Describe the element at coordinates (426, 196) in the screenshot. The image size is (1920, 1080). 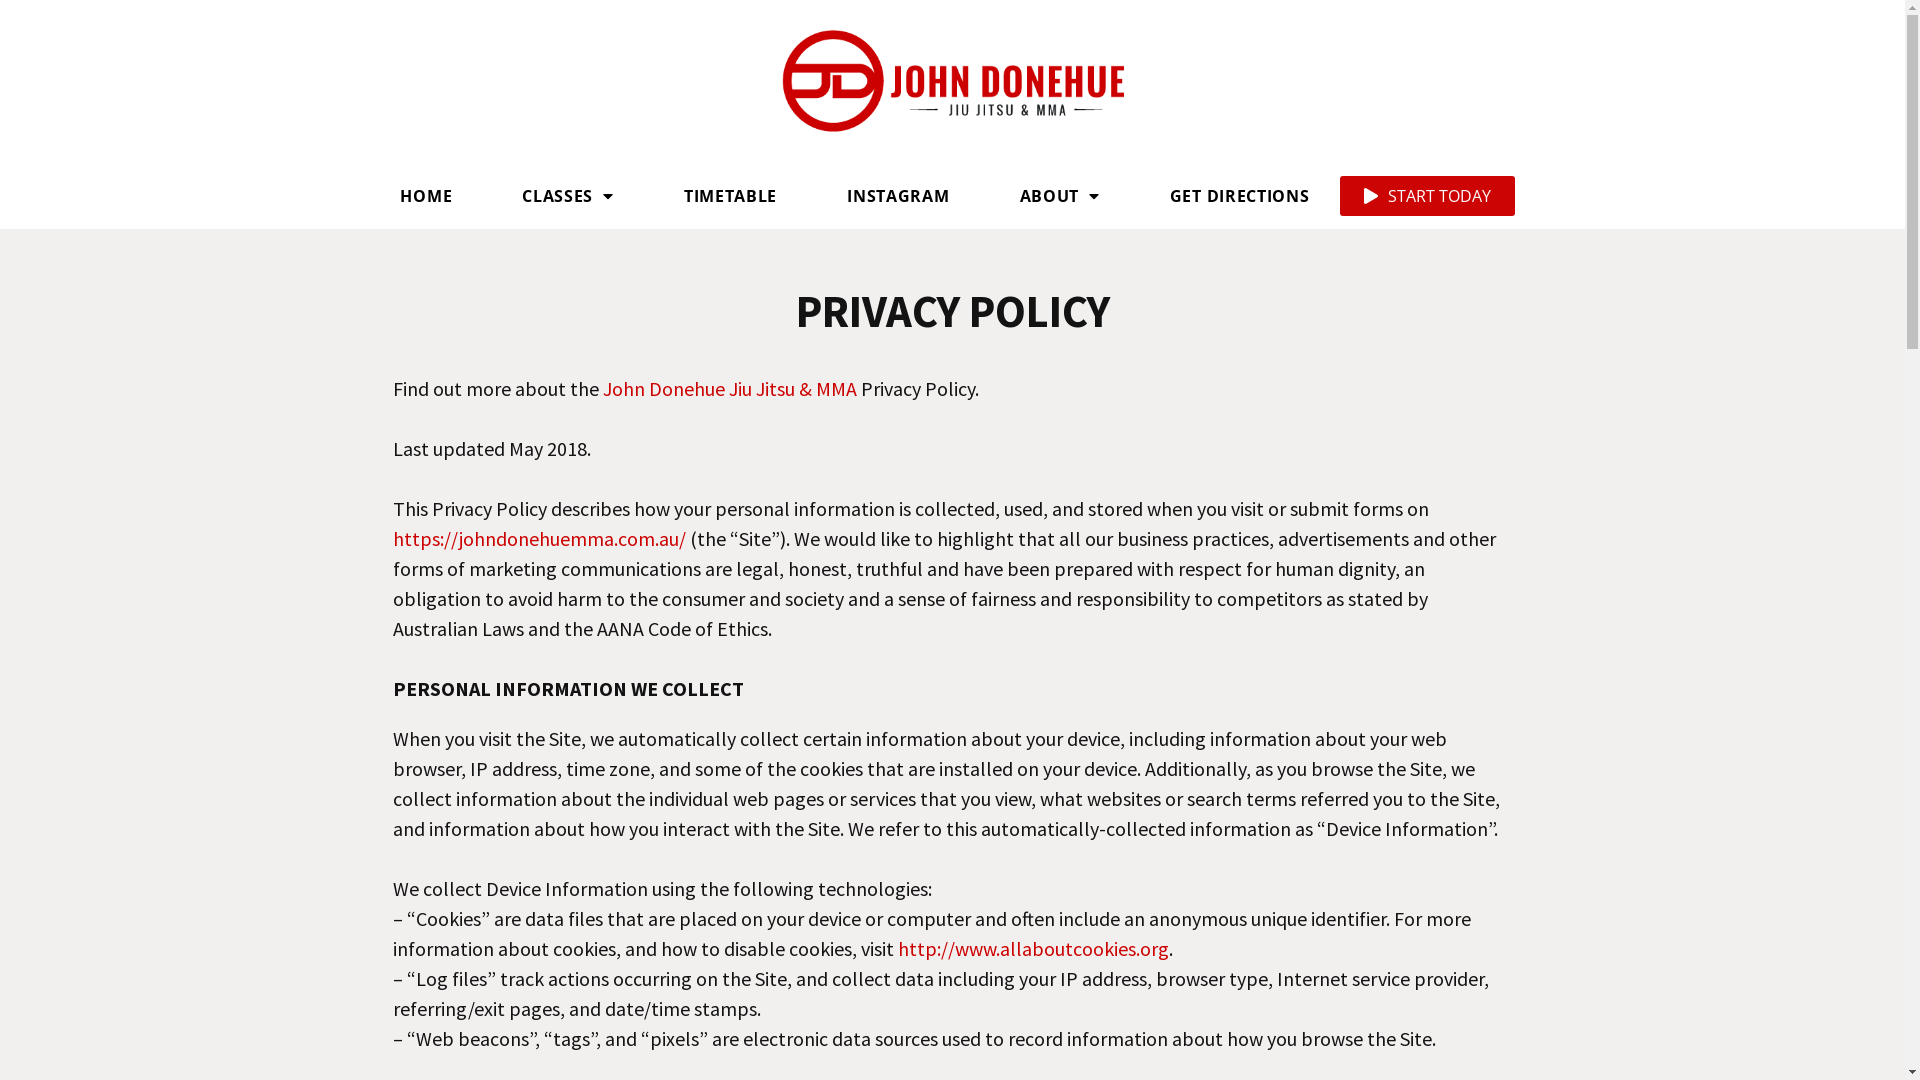
I see `HOME` at that location.